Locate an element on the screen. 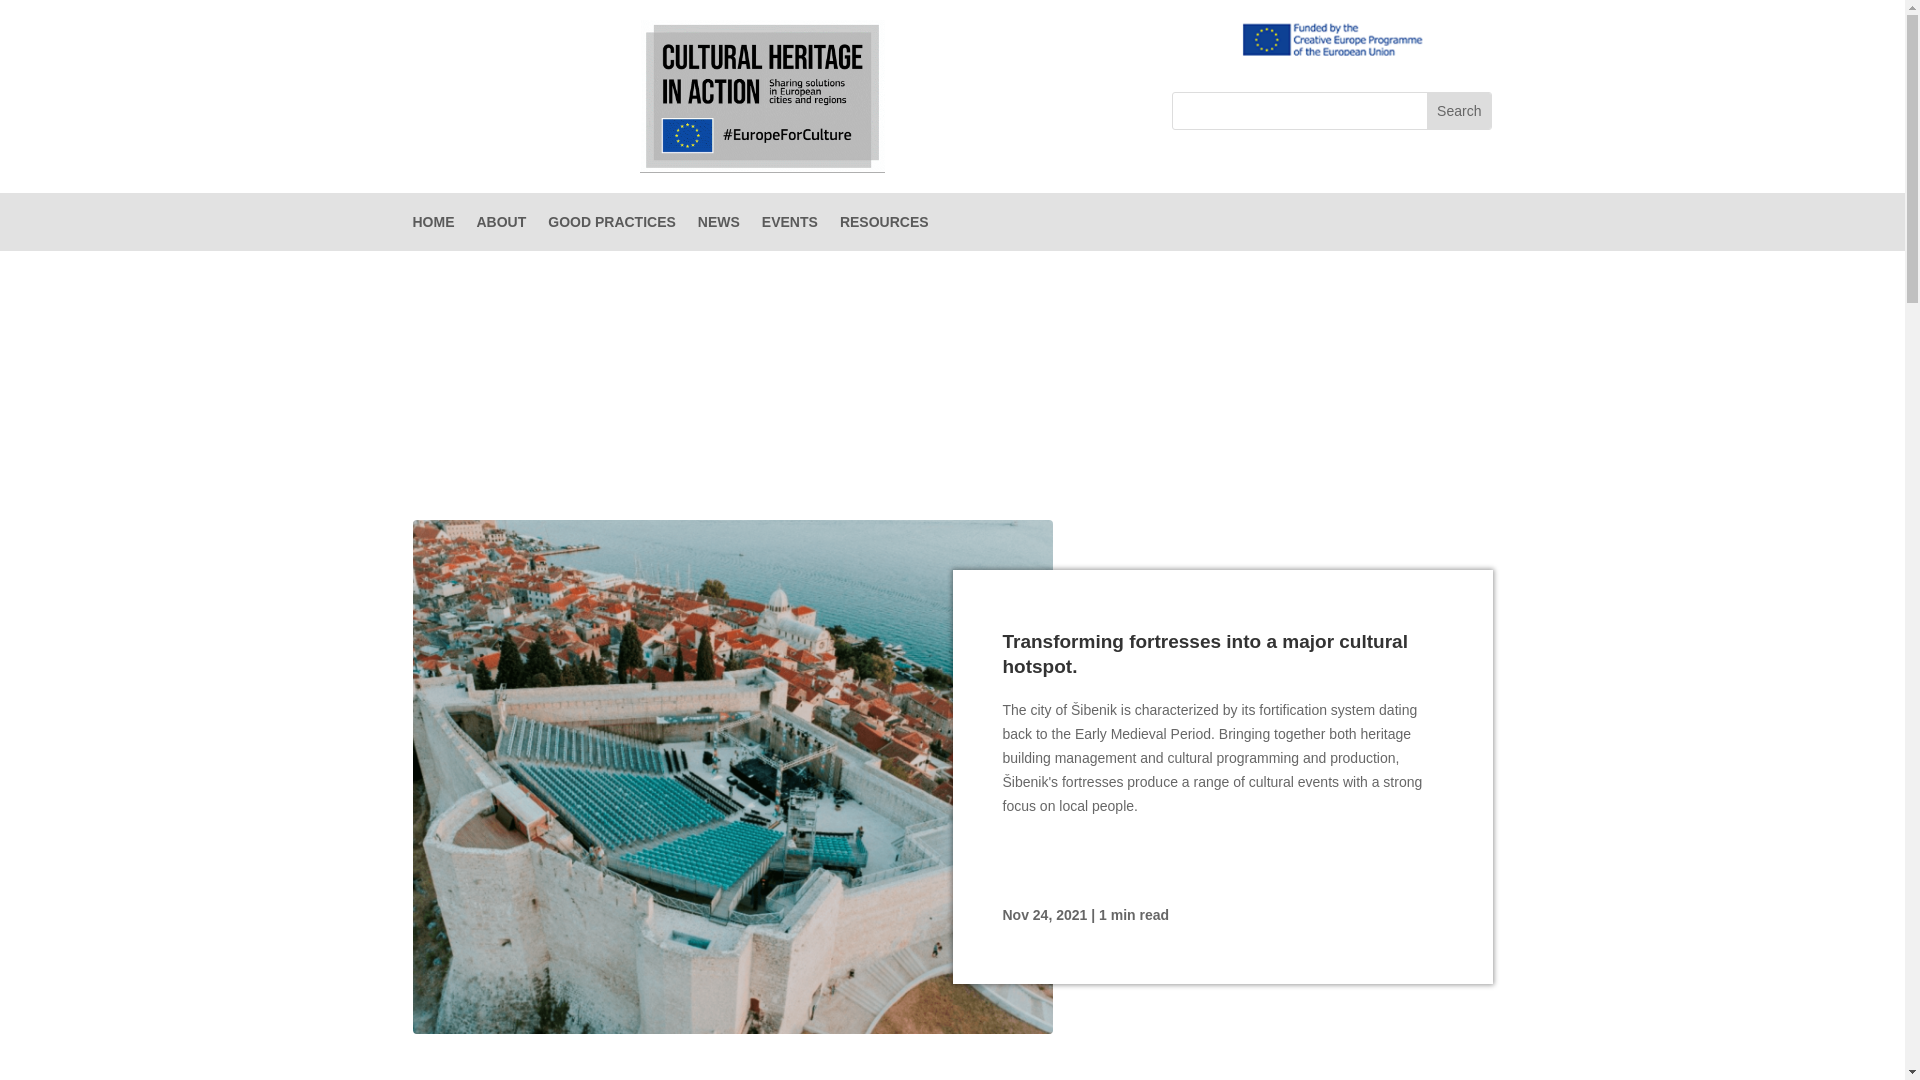 The image size is (1920, 1080). ABOUT is located at coordinates (501, 225).